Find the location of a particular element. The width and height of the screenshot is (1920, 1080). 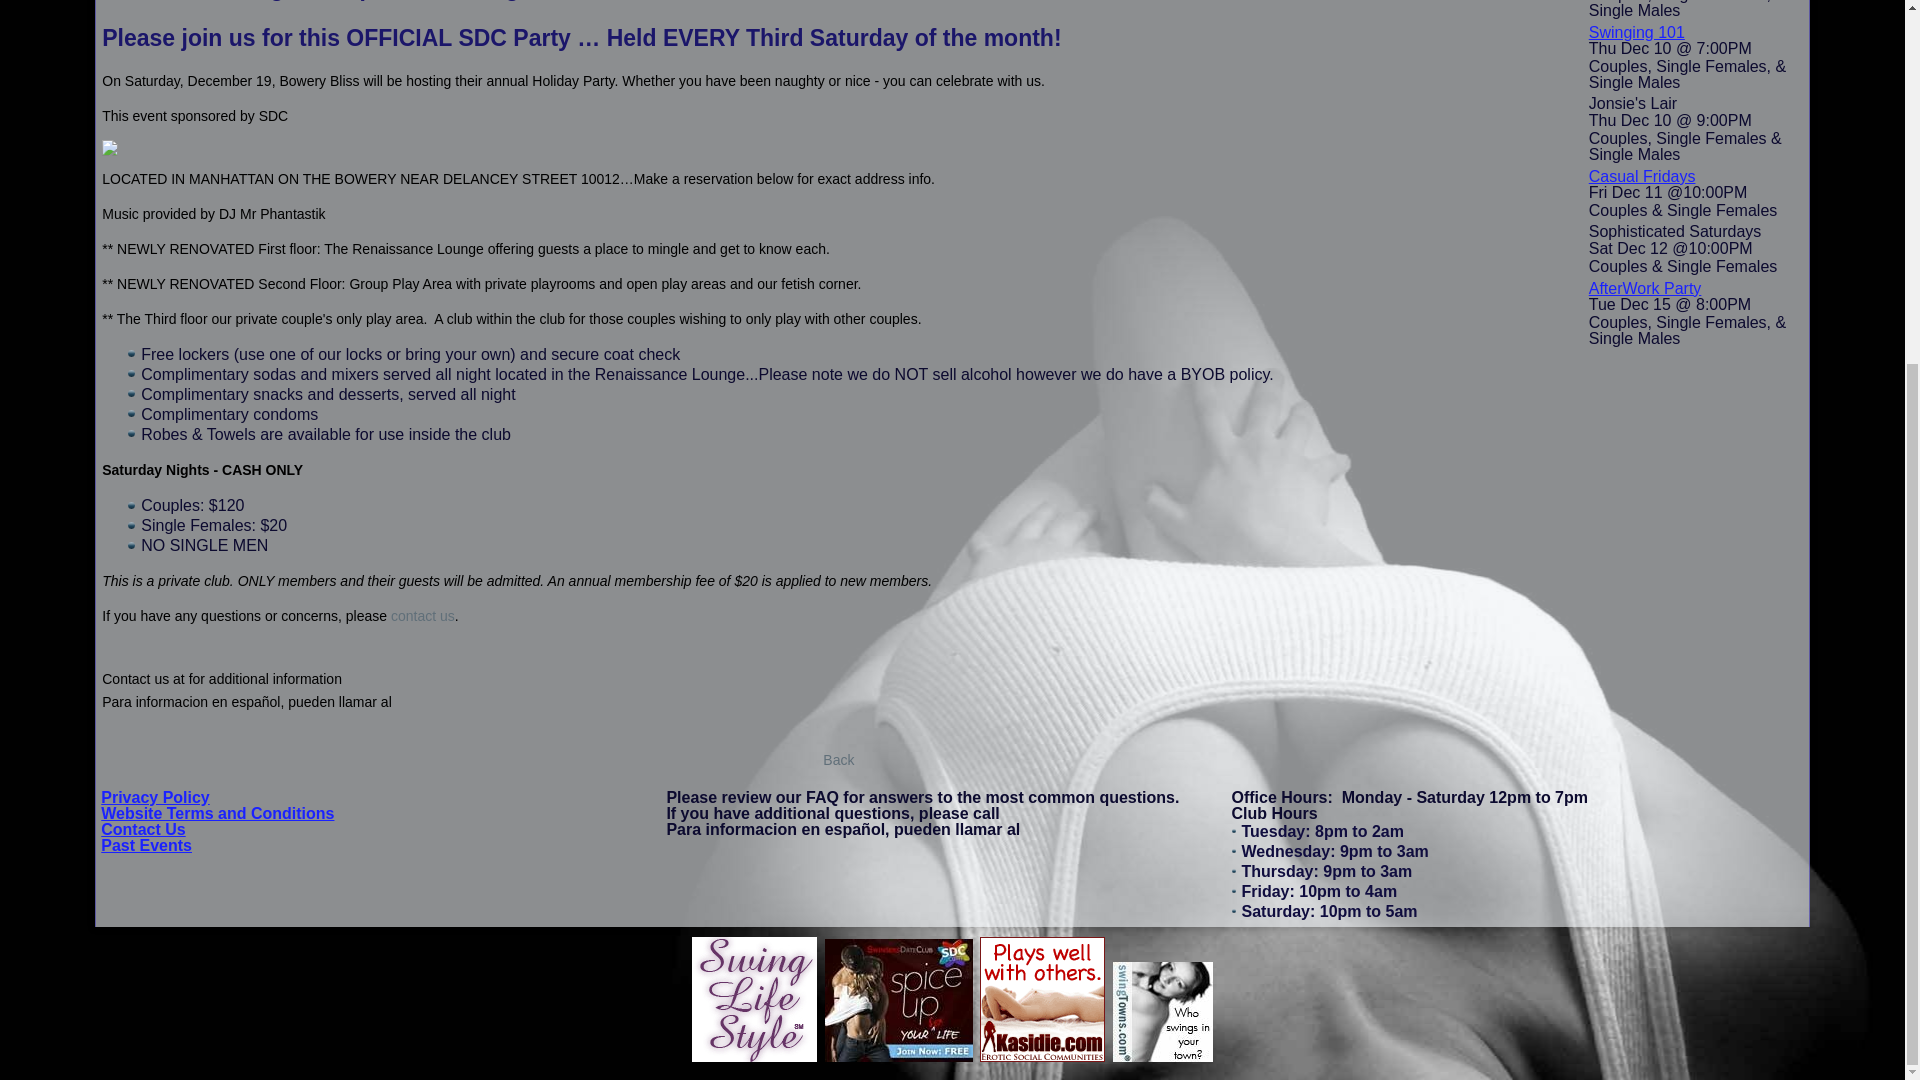

Casual Fridays is located at coordinates (1642, 176).